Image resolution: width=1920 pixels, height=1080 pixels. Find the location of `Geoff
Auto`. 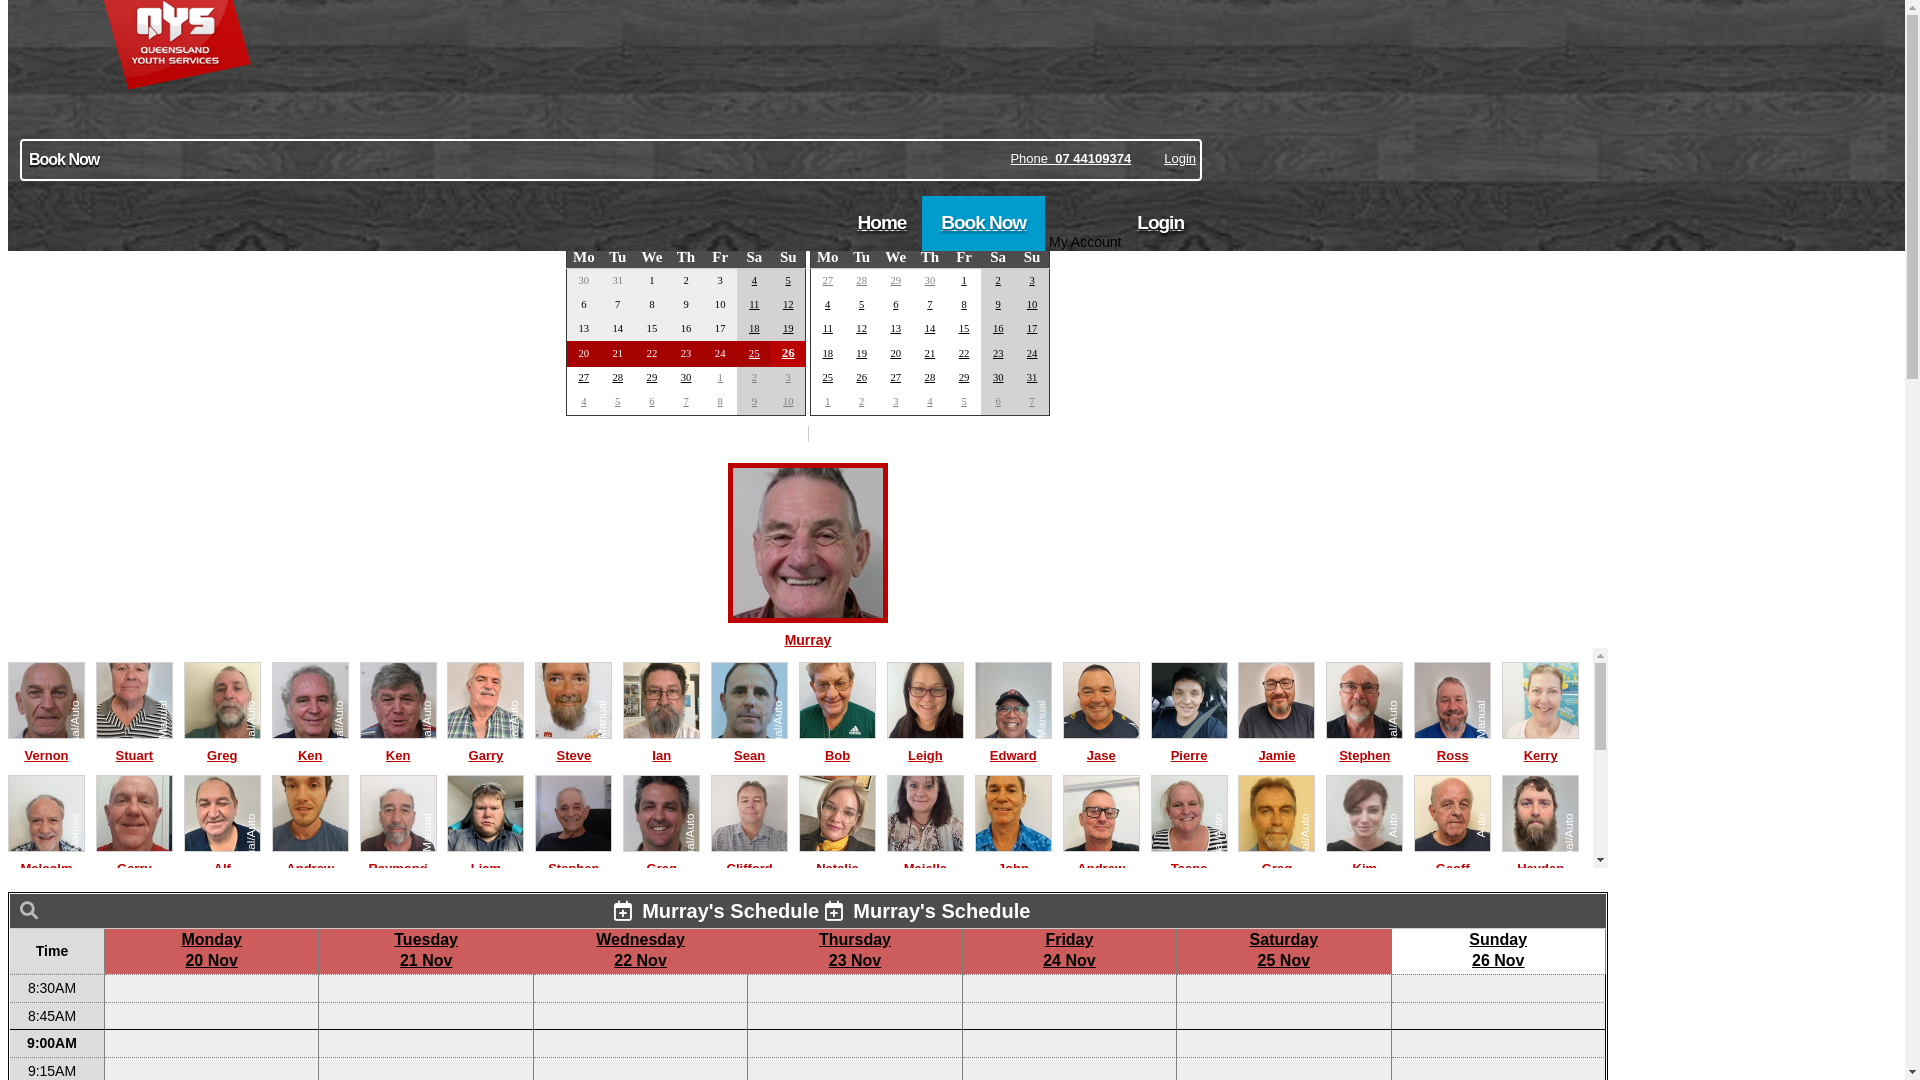

Geoff
Auto is located at coordinates (1452, 858).